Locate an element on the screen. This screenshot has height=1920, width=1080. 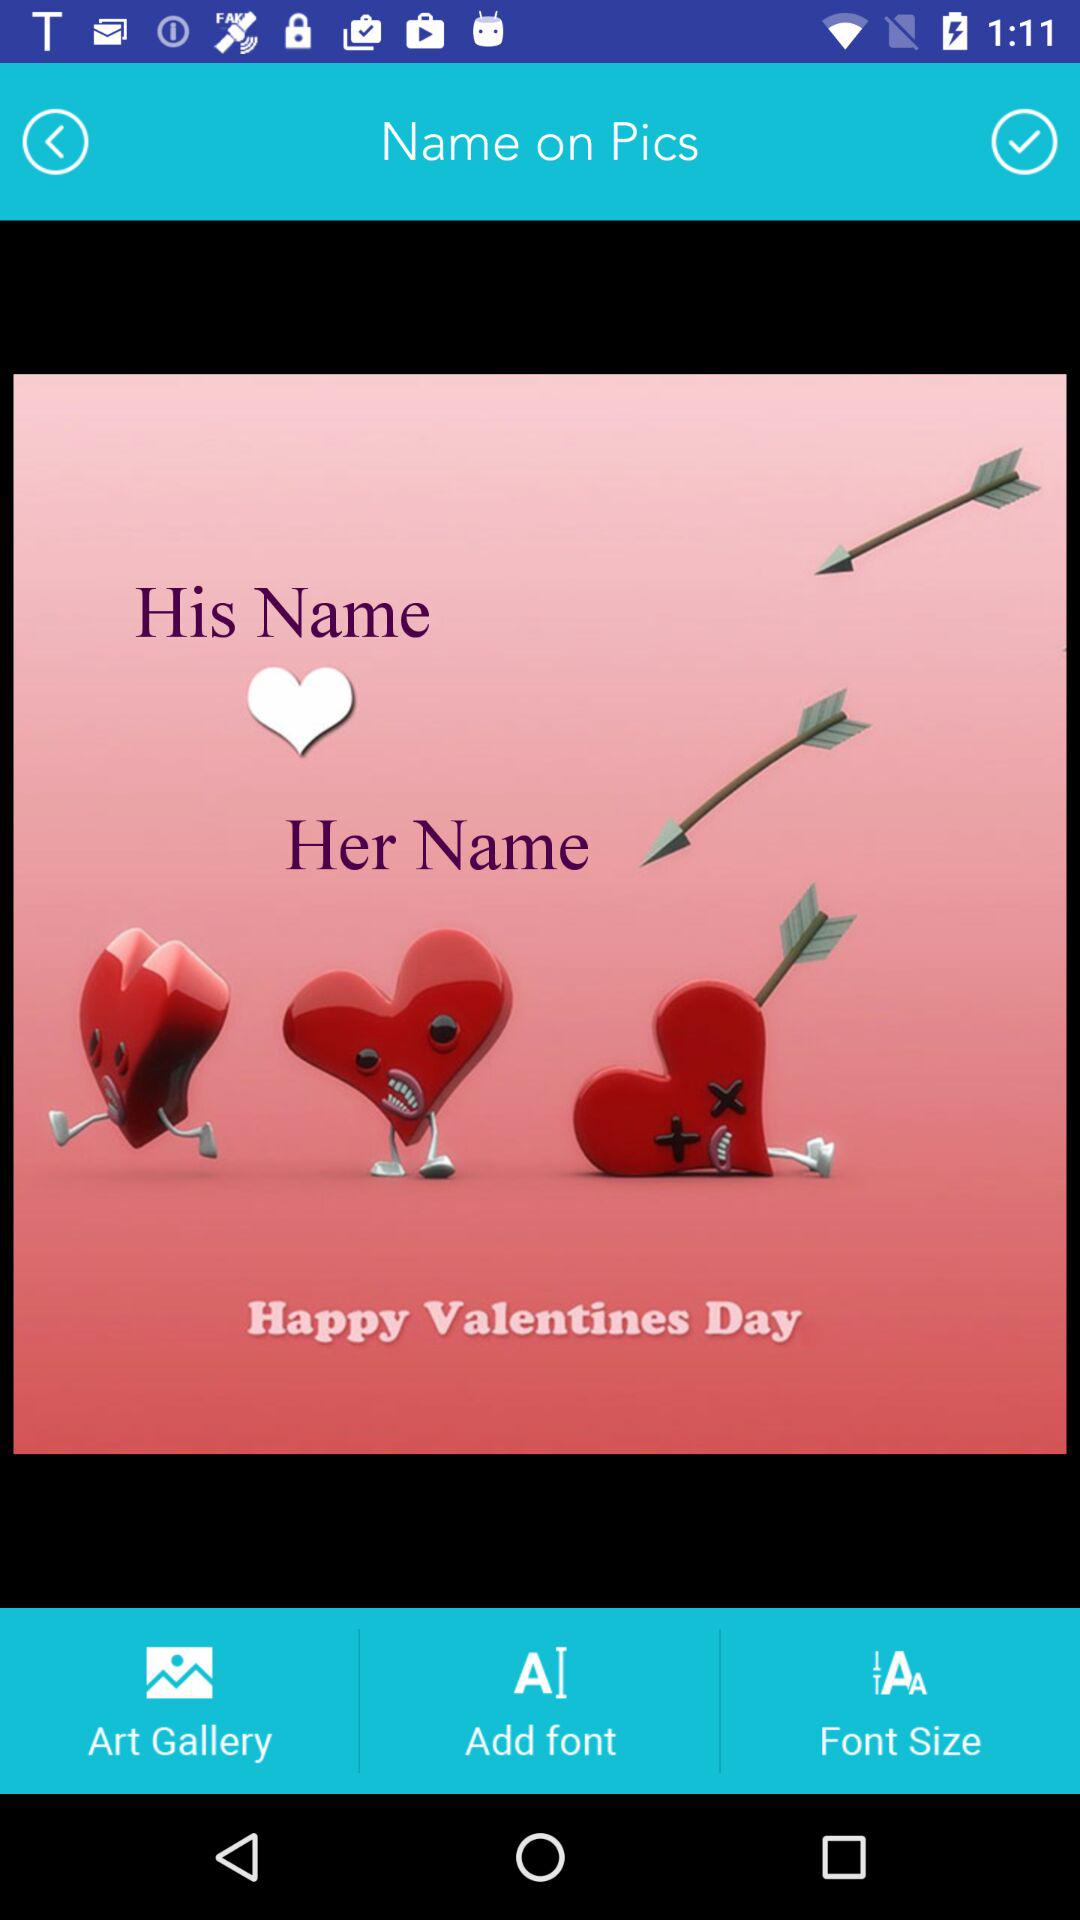
open font size menu is located at coordinates (900, 1700).